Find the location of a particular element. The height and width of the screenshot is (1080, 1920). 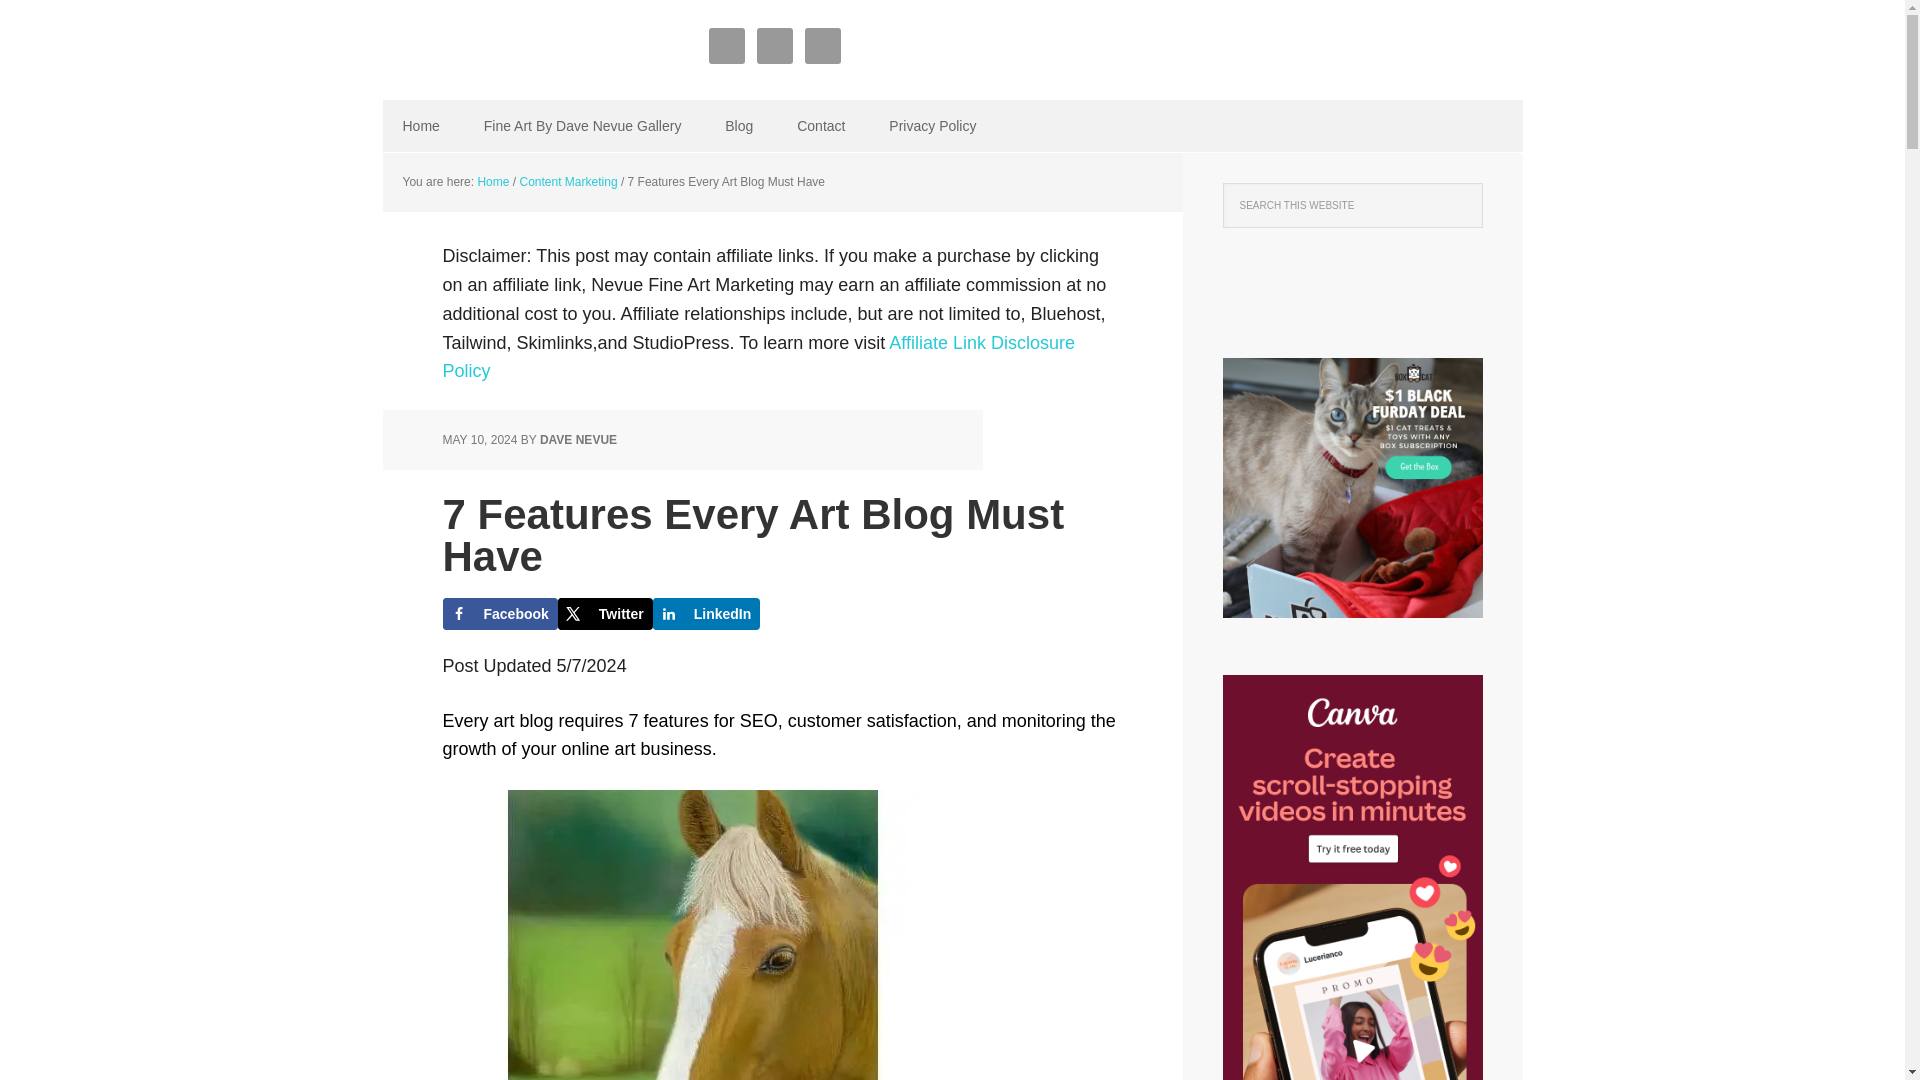

DAVE NEVUE is located at coordinates (578, 440).